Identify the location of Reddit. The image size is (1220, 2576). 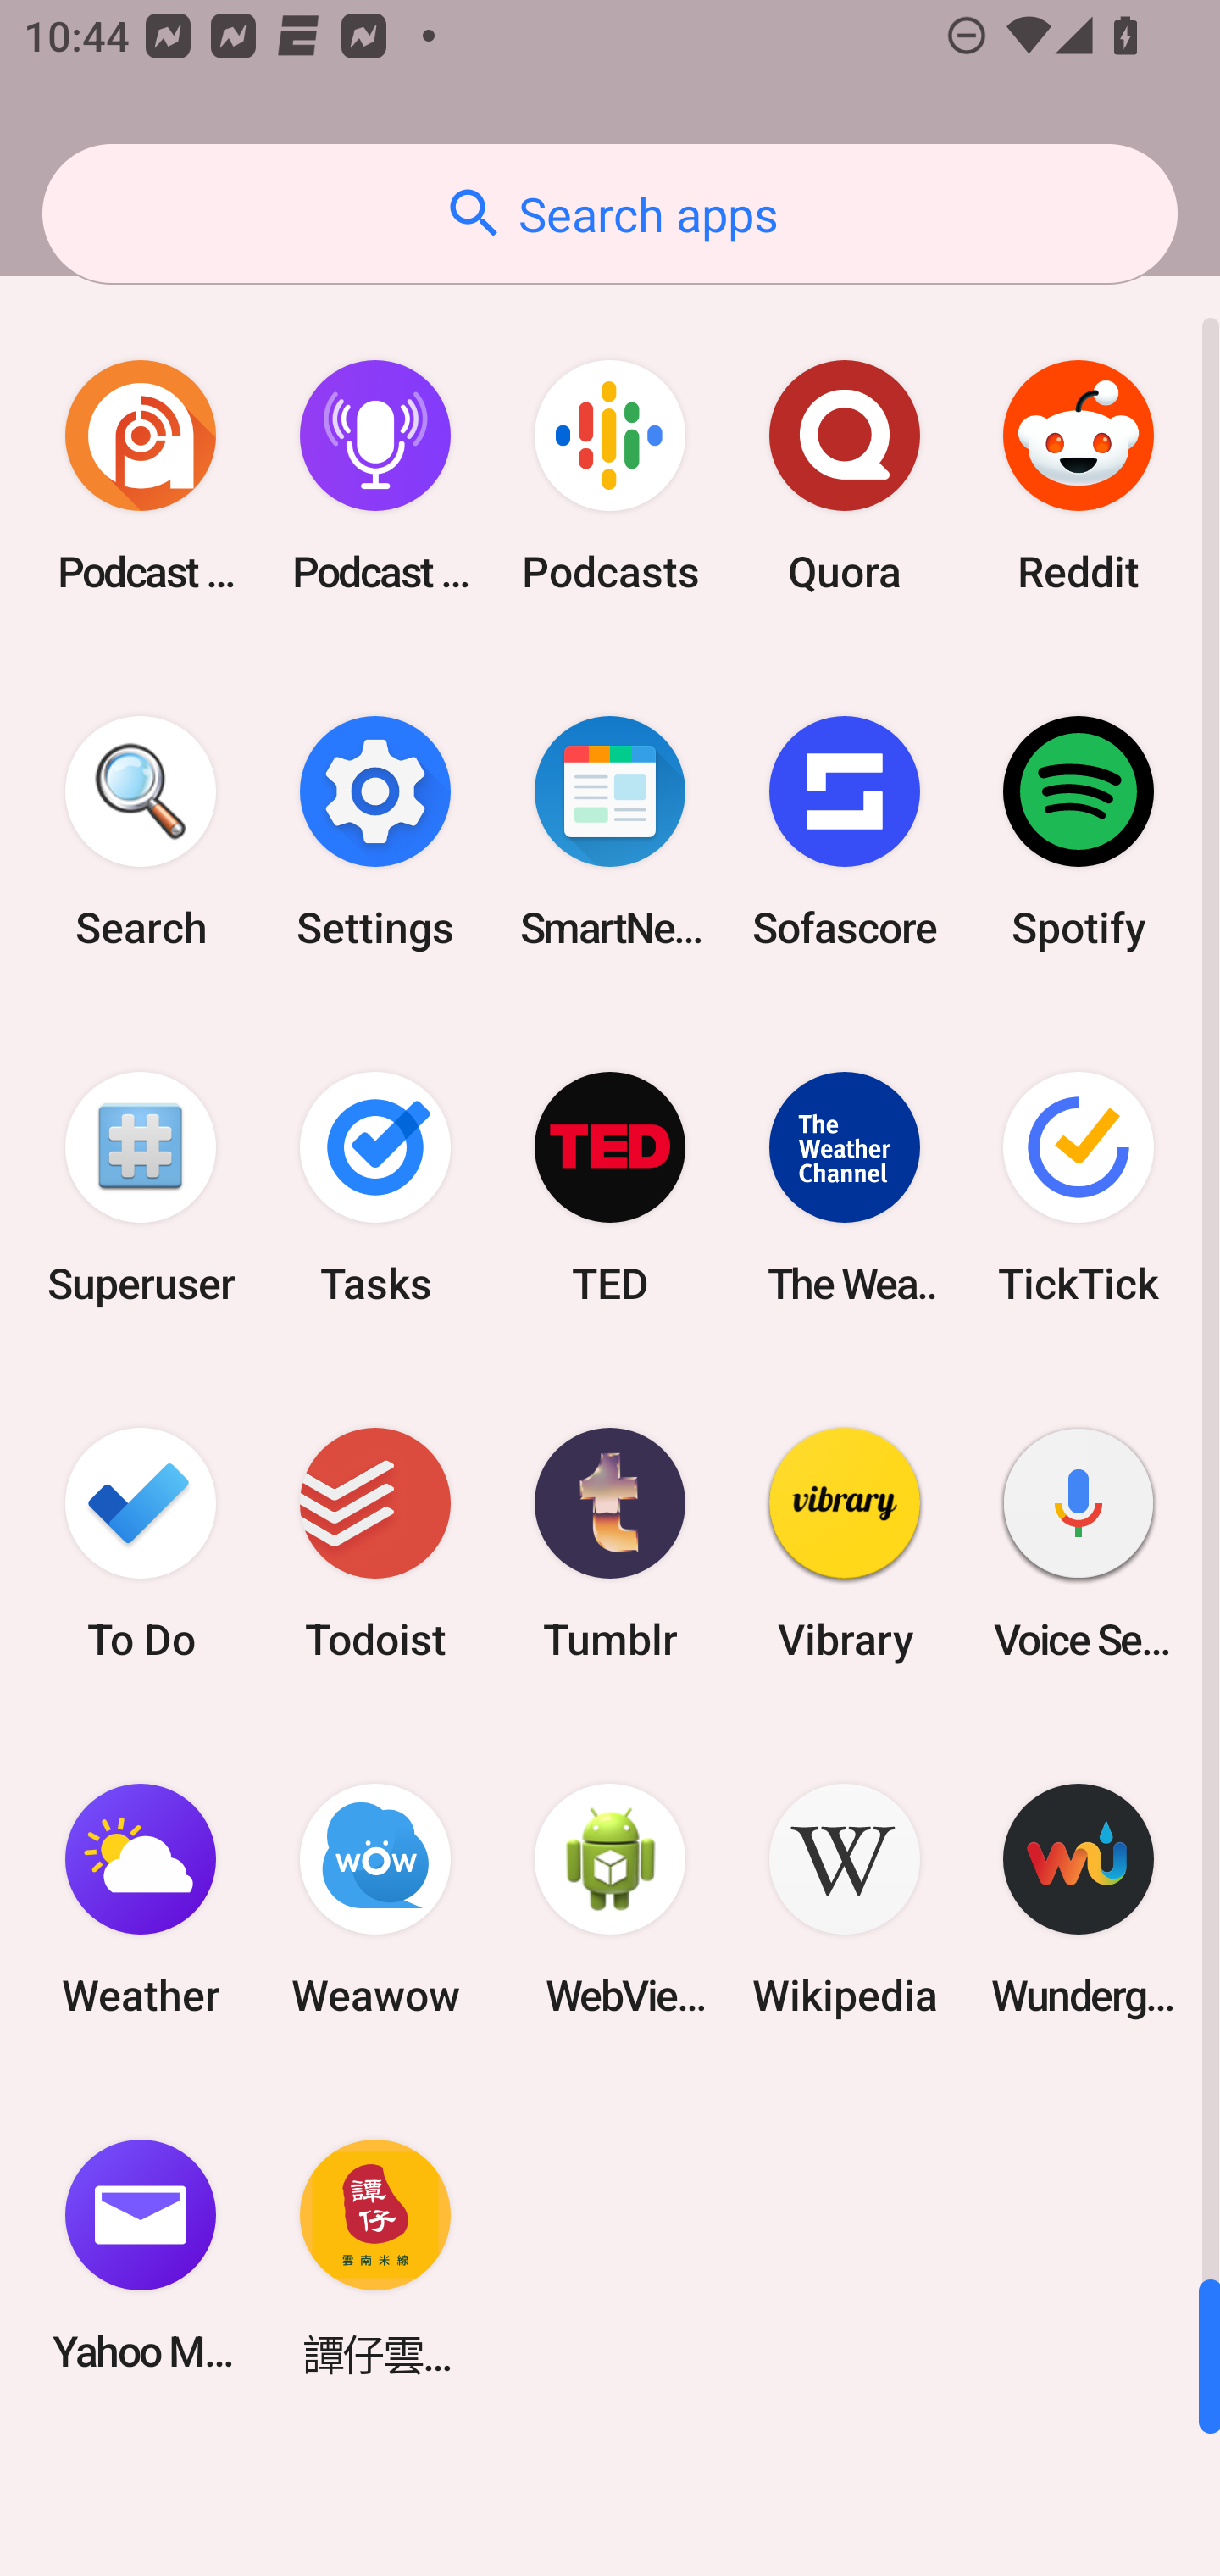
(1079, 476).